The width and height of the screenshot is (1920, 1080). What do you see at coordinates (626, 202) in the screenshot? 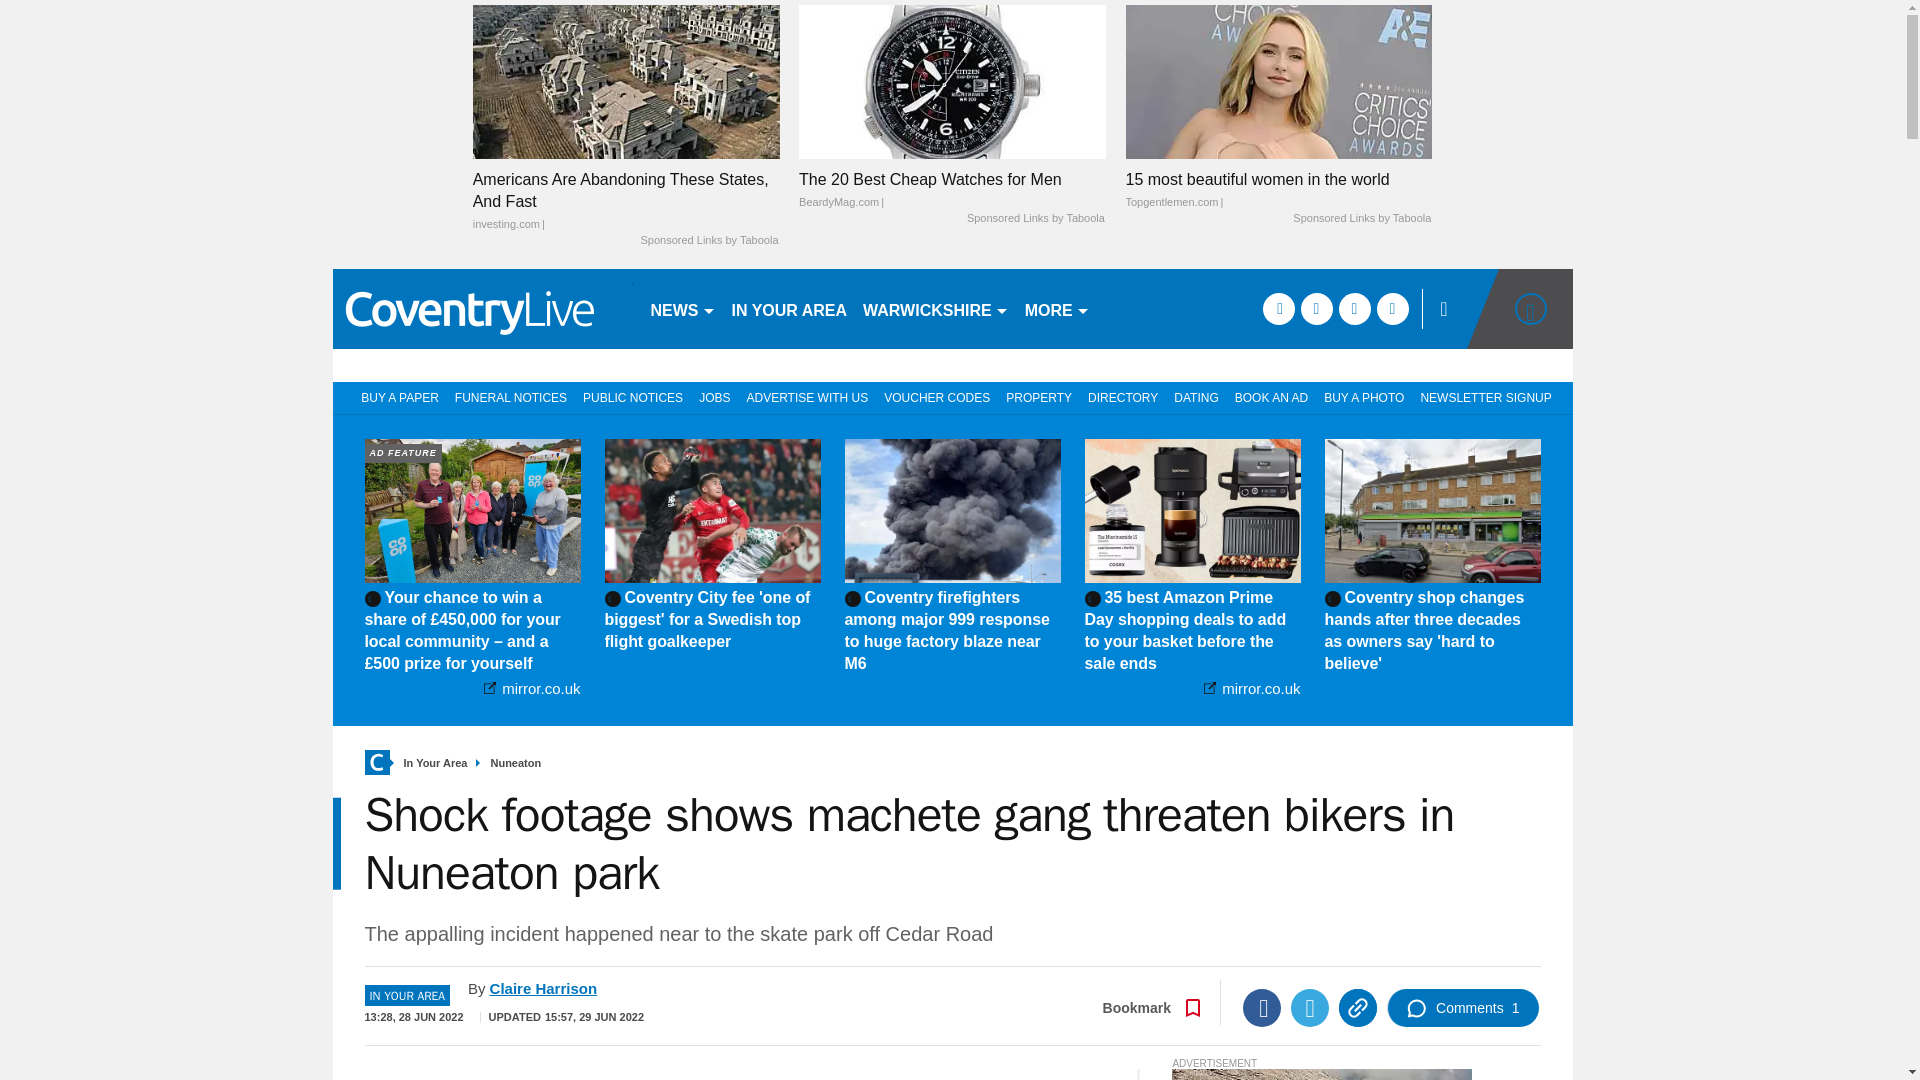
I see `Americans Are Abandoning These States, And Fast` at bounding box center [626, 202].